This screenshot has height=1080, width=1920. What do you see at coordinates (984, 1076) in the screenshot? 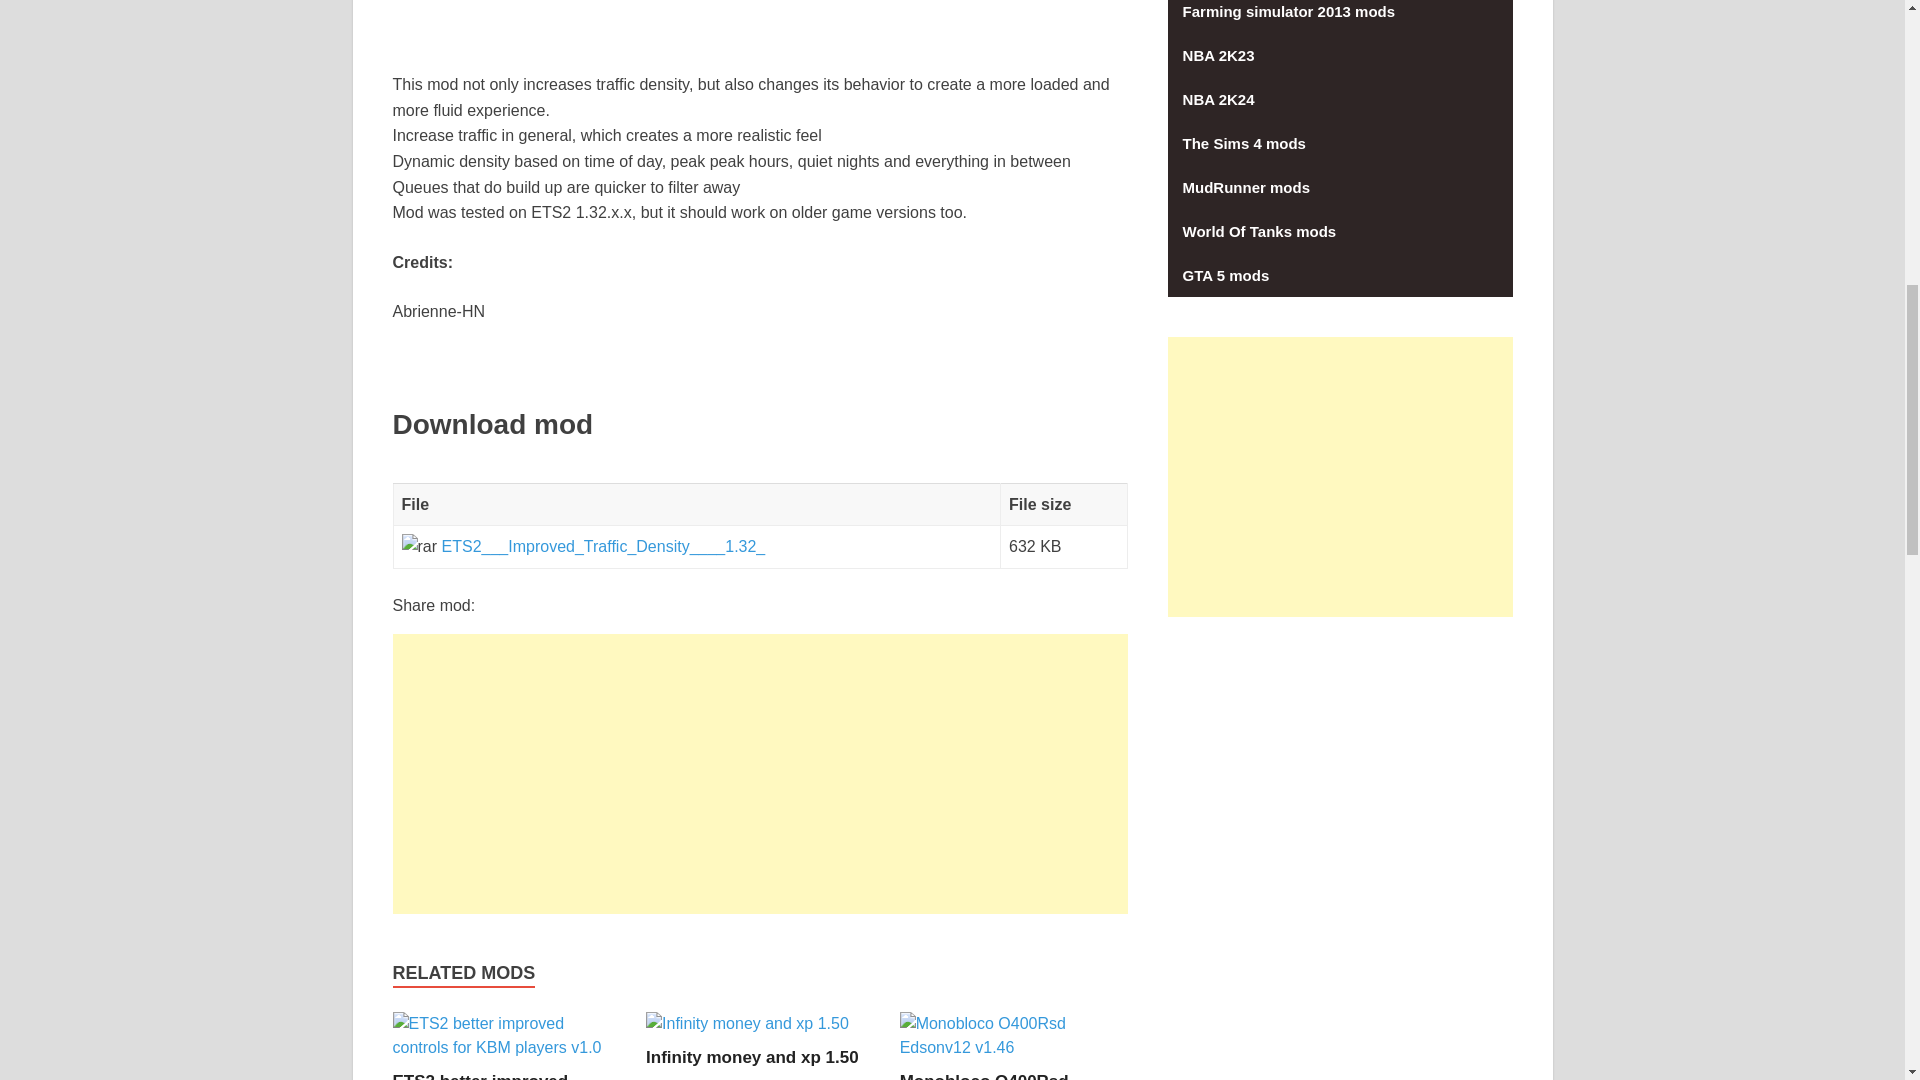
I see `Monobloco O400Rsd Edsonv12 v4 1.50` at bounding box center [984, 1076].